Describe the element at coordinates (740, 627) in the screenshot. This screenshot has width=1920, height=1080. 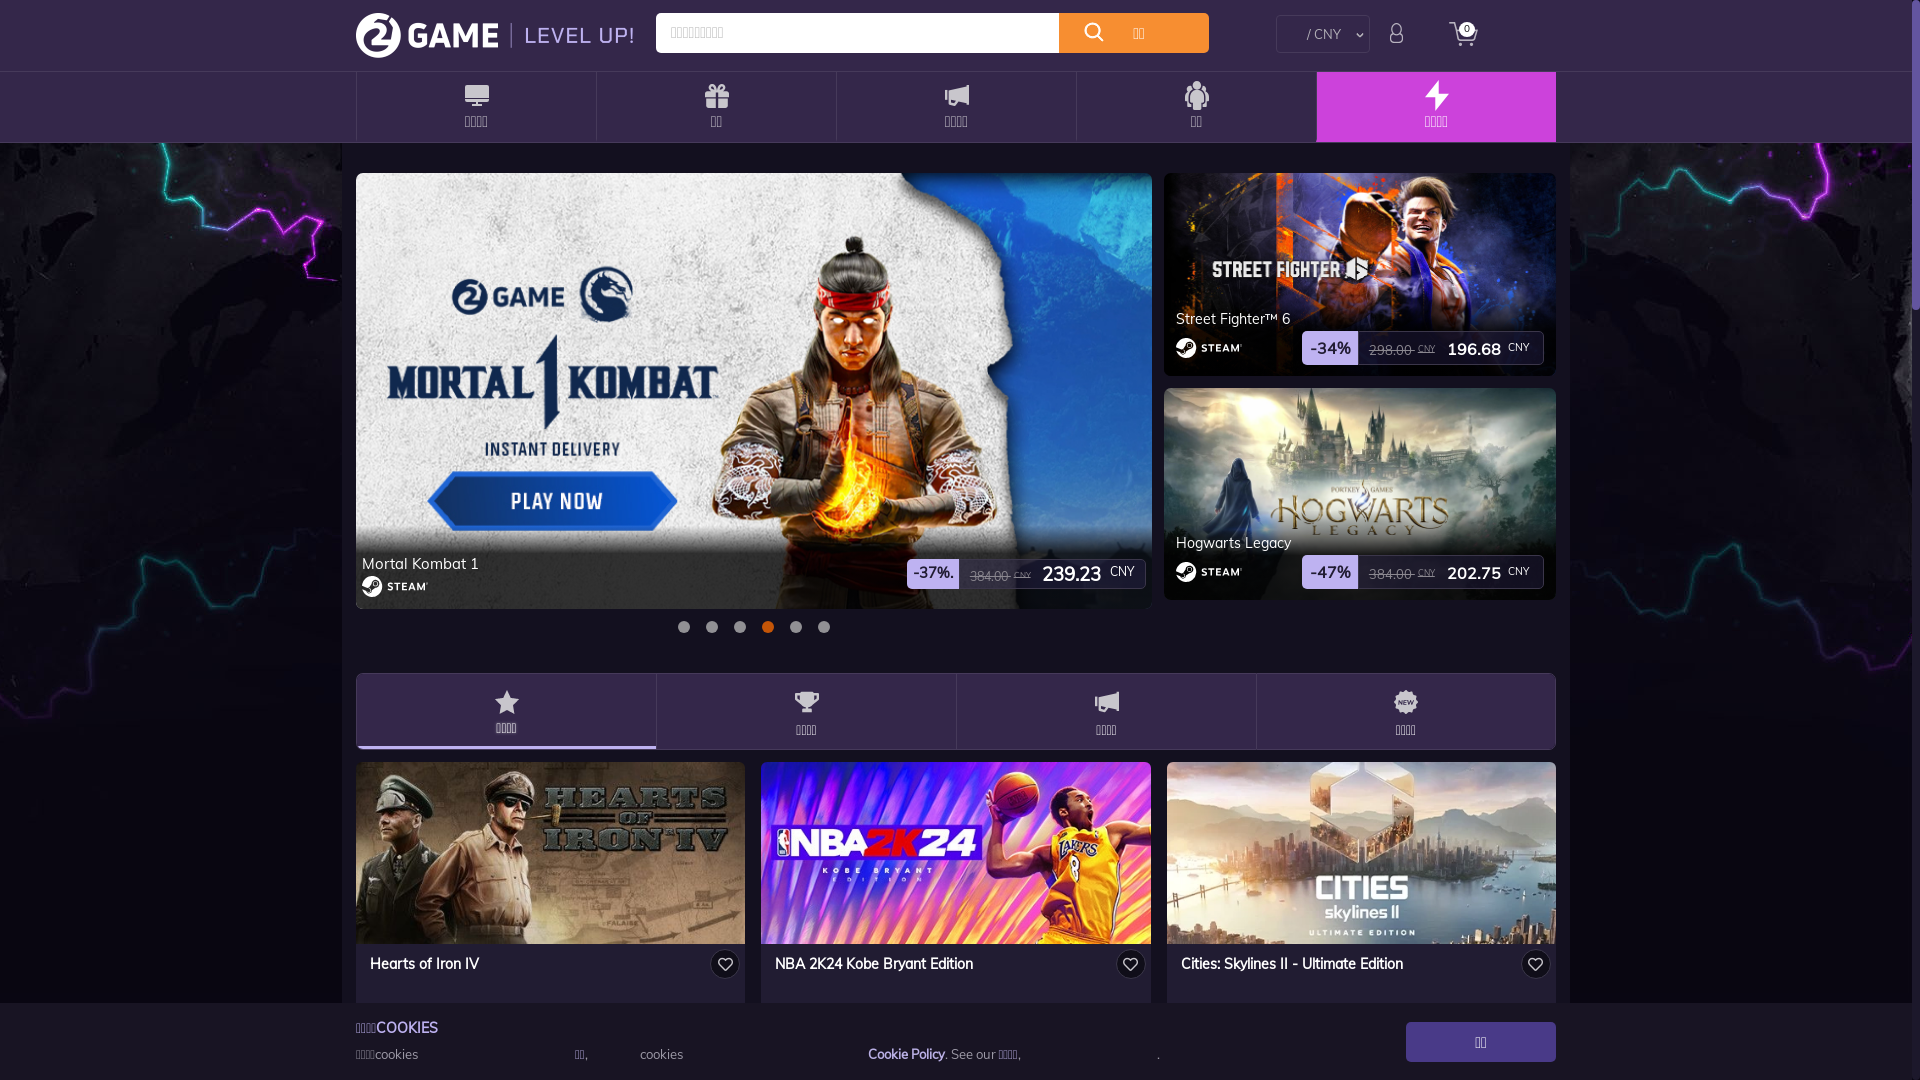
I see `2` at that location.